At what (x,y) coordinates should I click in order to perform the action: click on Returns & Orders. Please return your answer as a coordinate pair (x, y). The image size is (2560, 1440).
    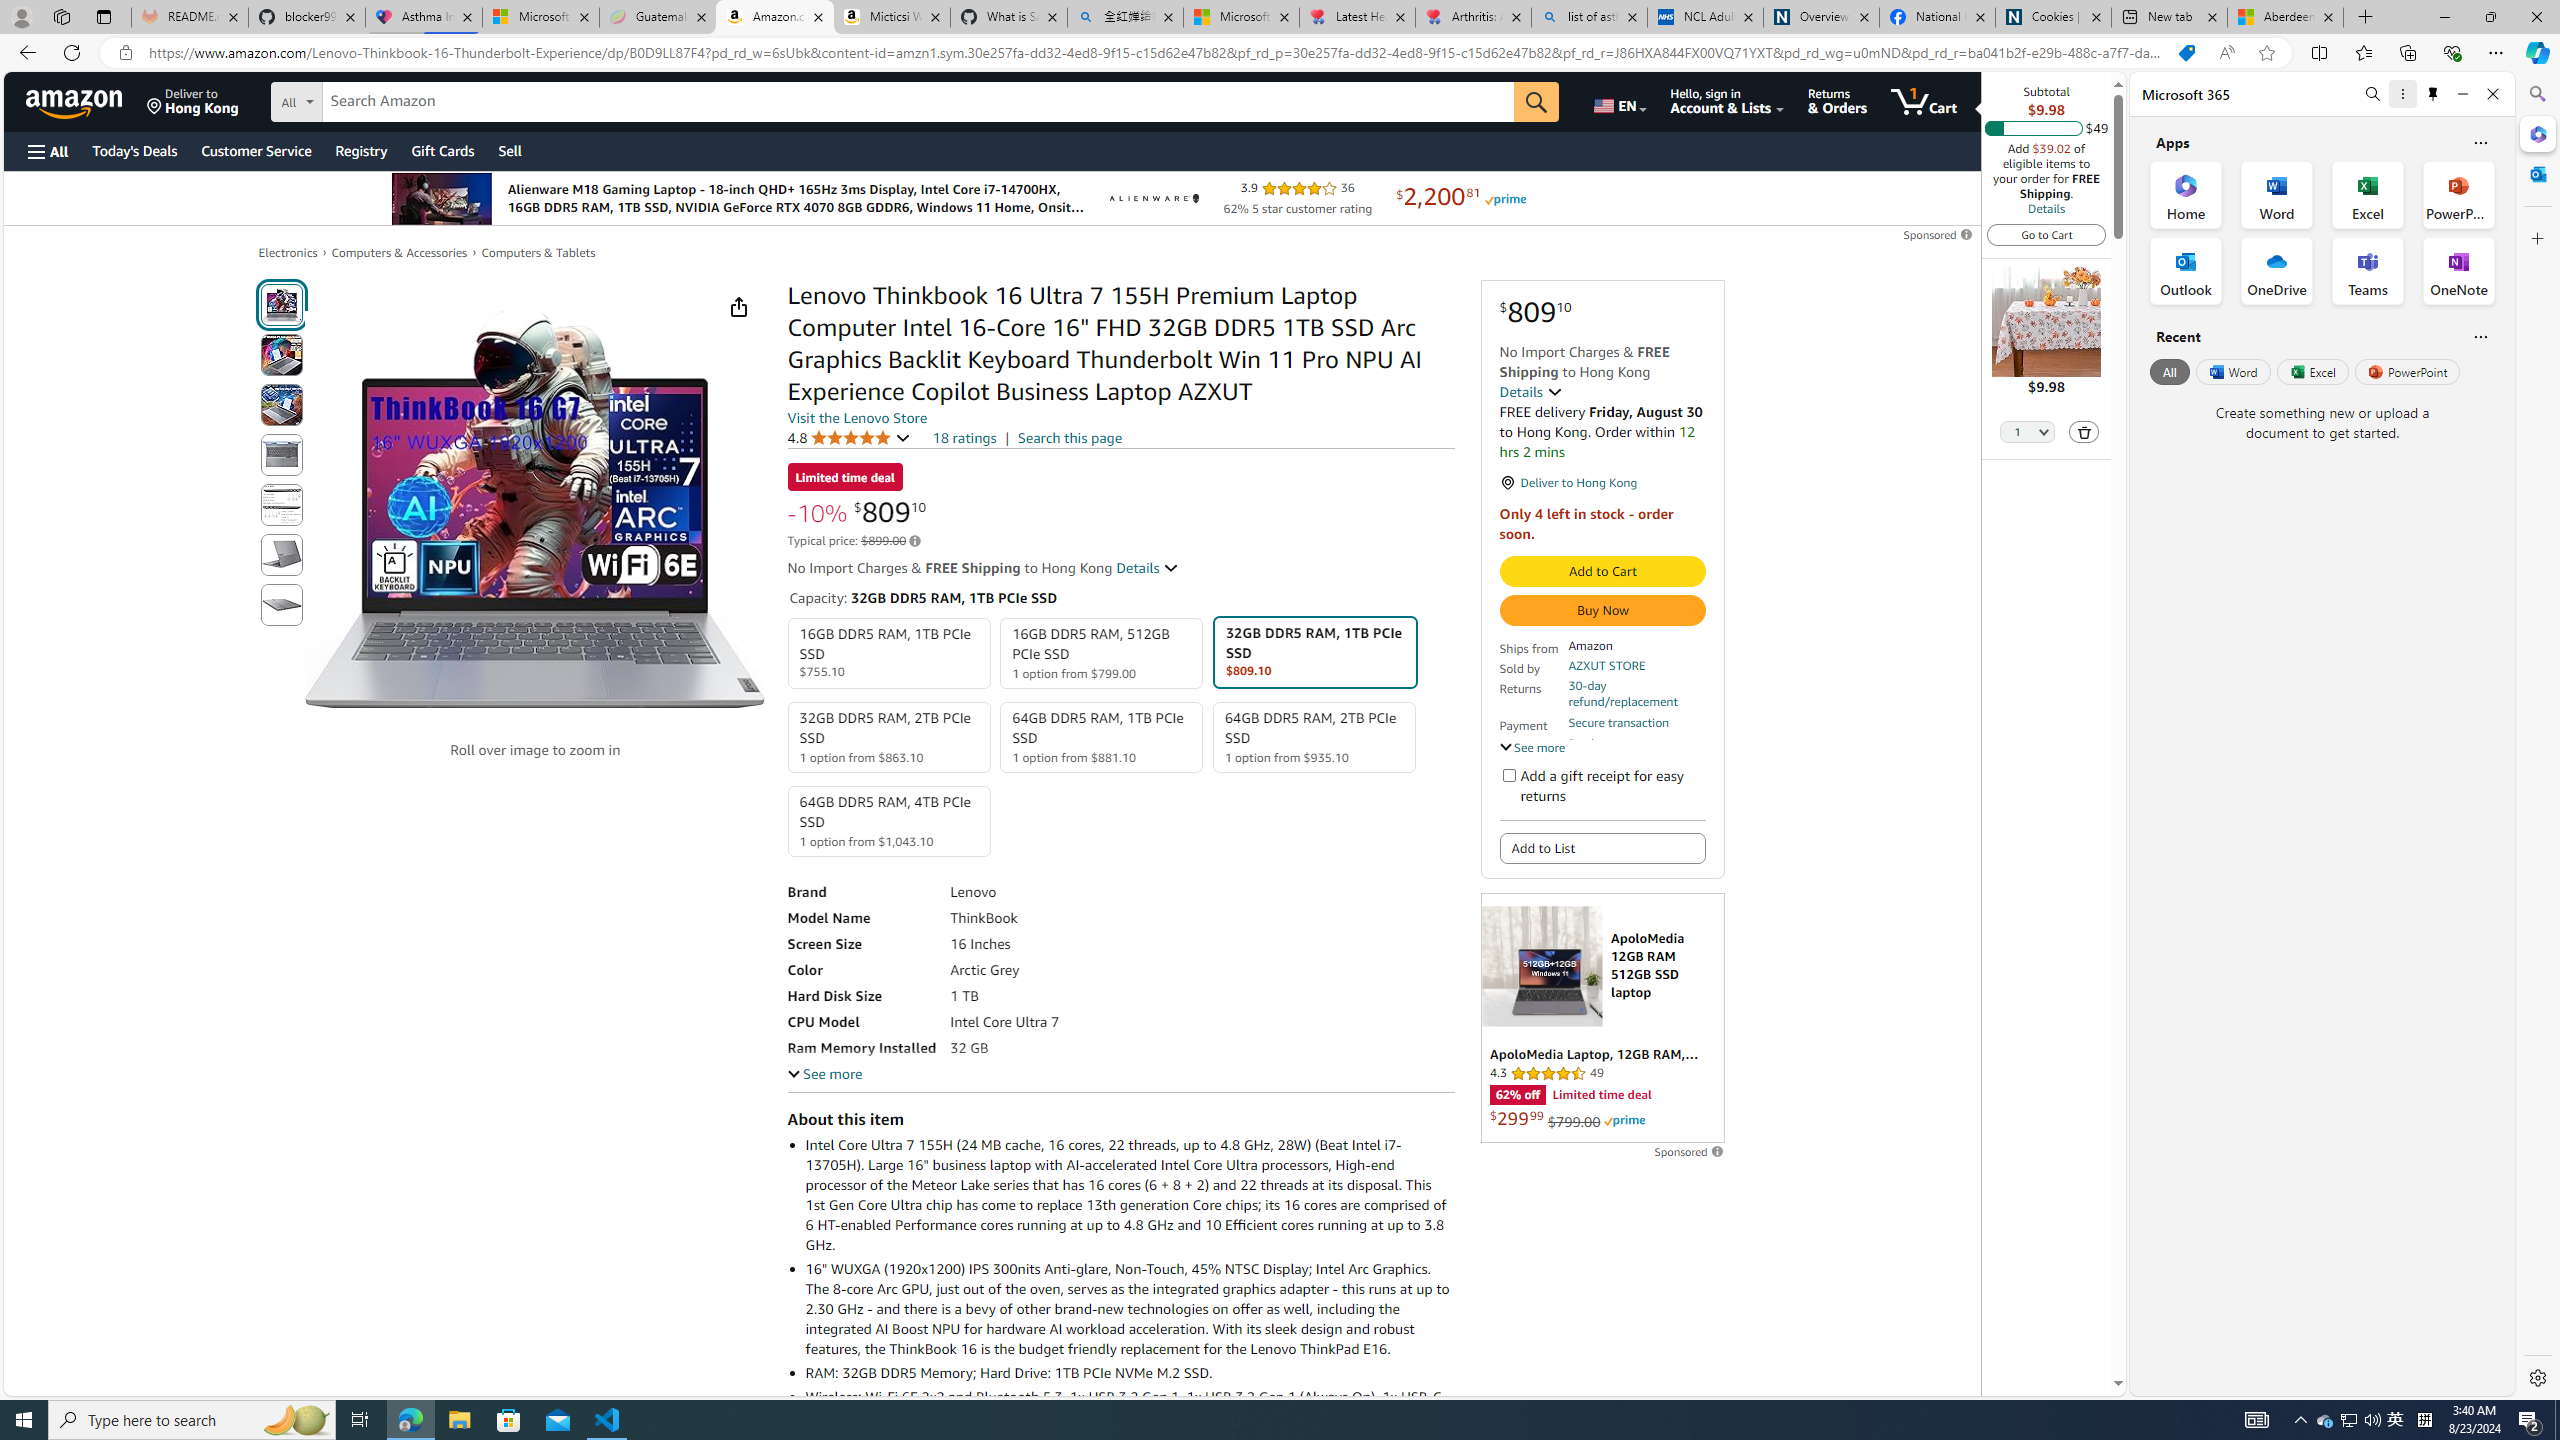
    Looking at the image, I should click on (1838, 101).